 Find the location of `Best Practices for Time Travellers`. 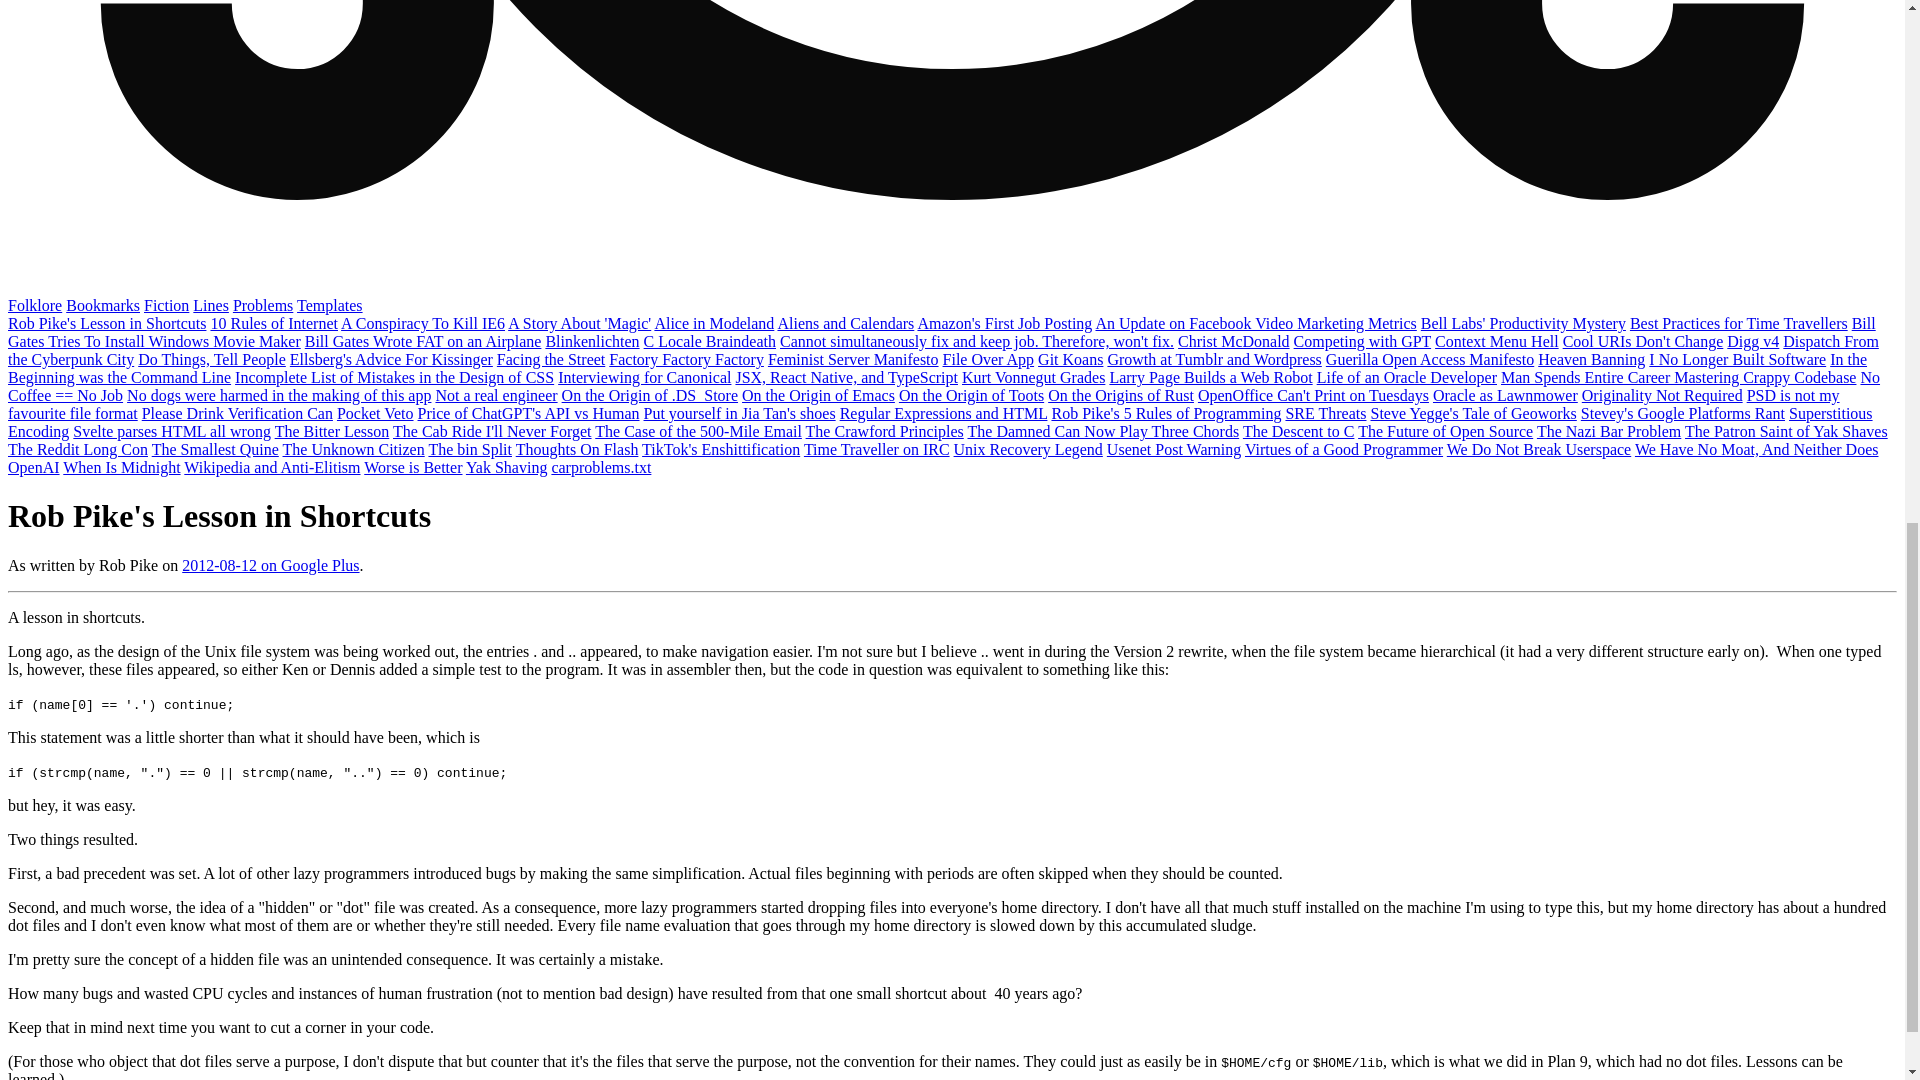

Best Practices for Time Travellers is located at coordinates (1738, 323).